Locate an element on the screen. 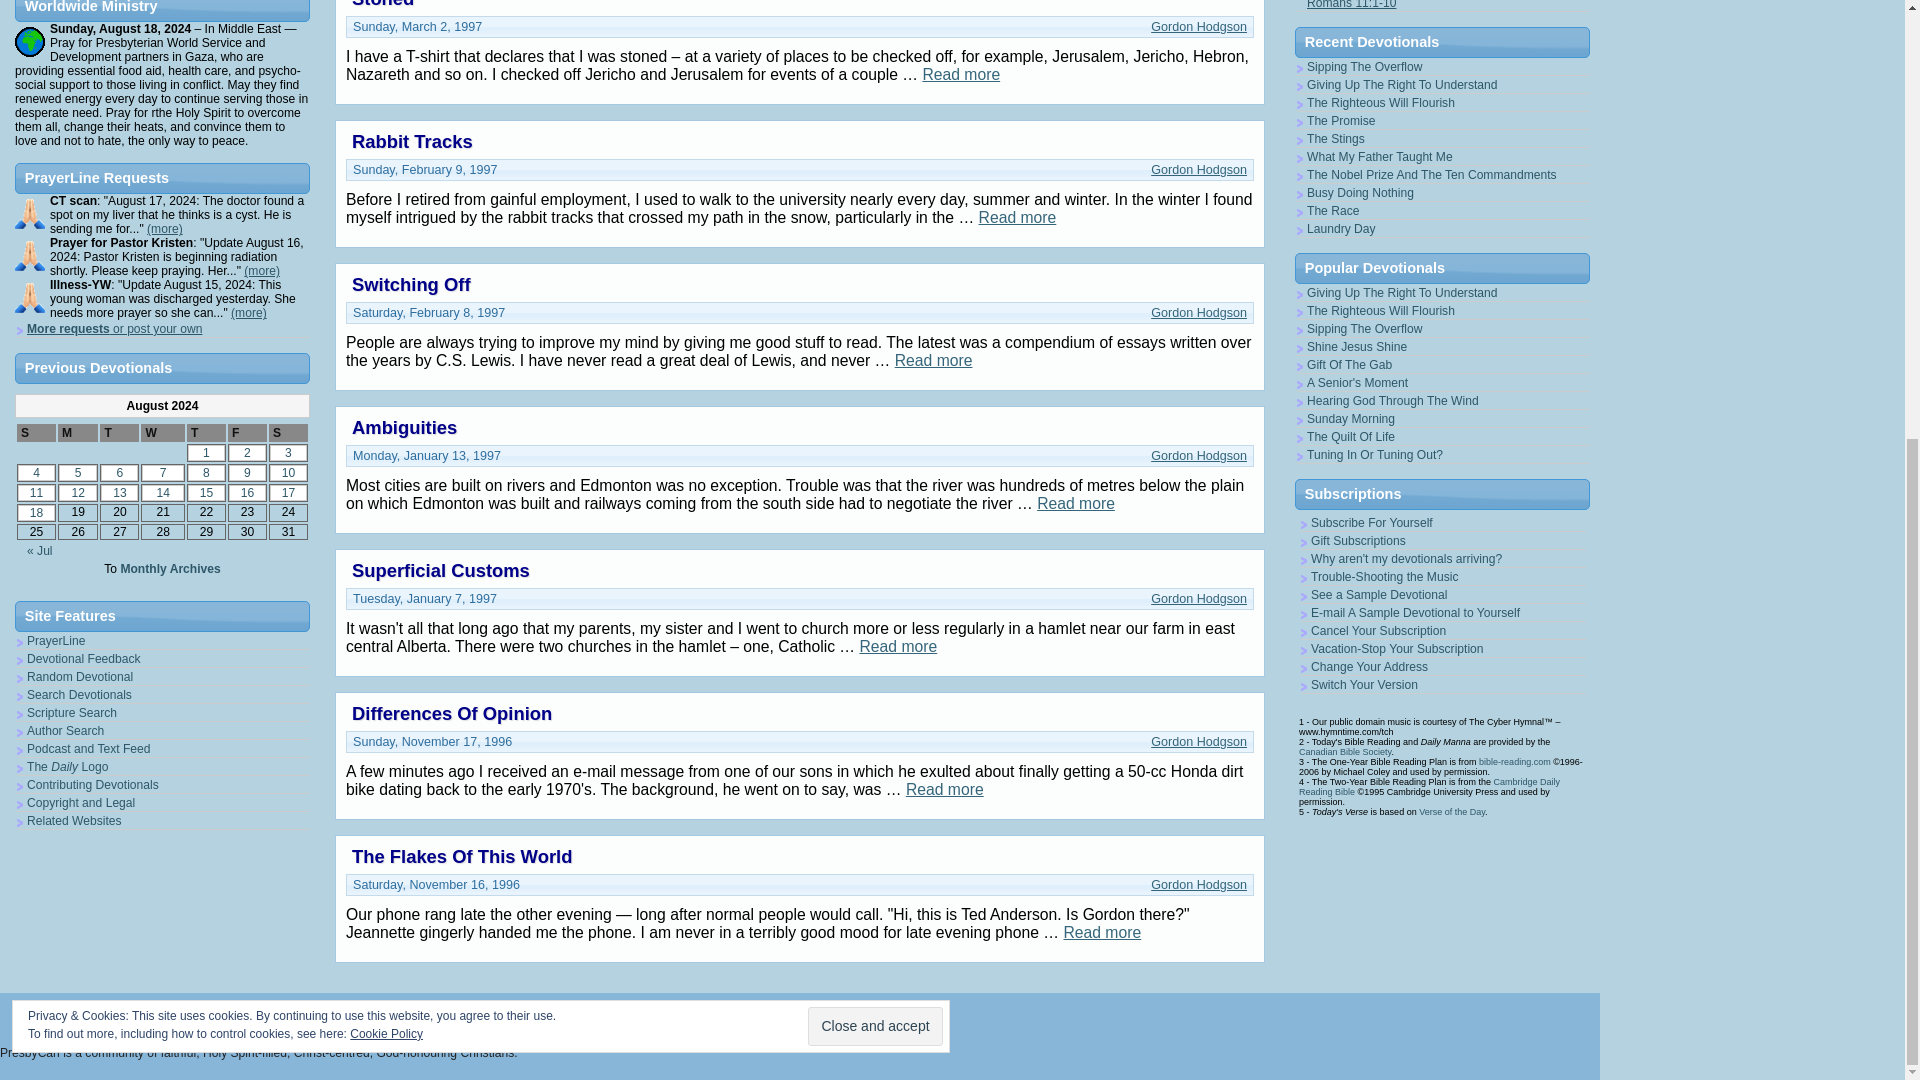  Posts by Gordon Hodgson is located at coordinates (1198, 26).